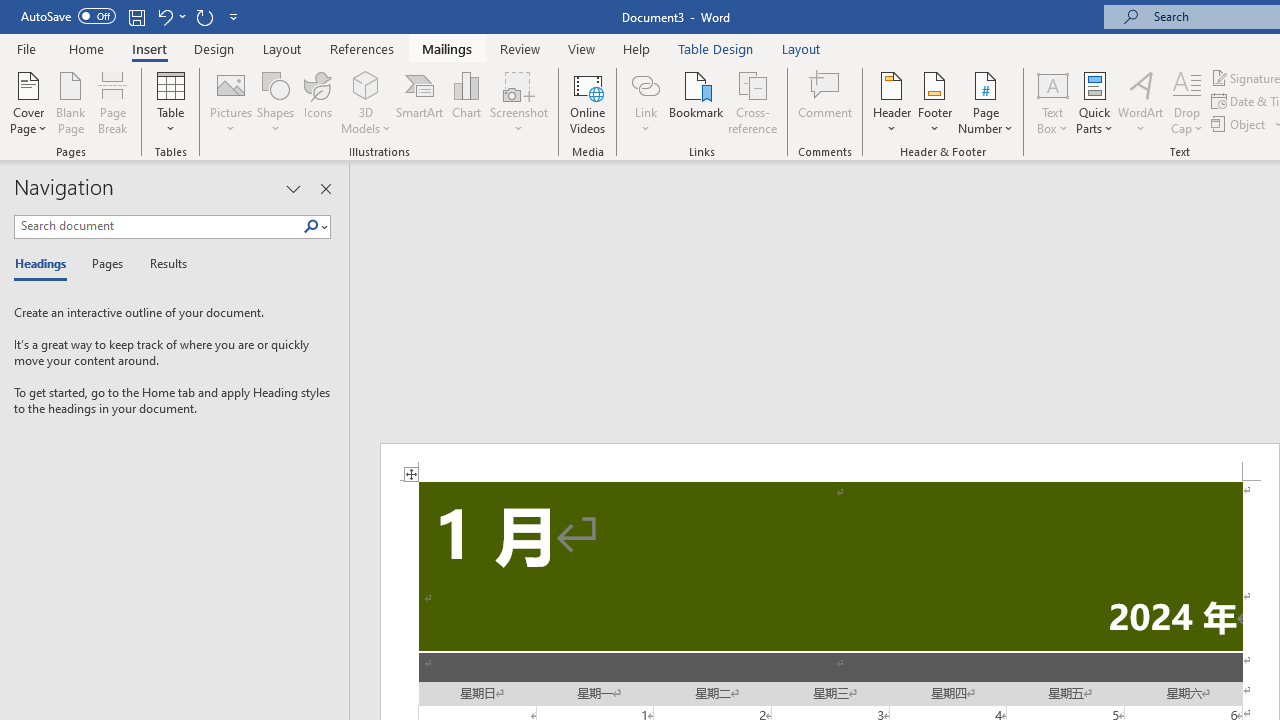 The image size is (1280, 720). Describe the element at coordinates (466, 102) in the screenshot. I see `Chart...` at that location.